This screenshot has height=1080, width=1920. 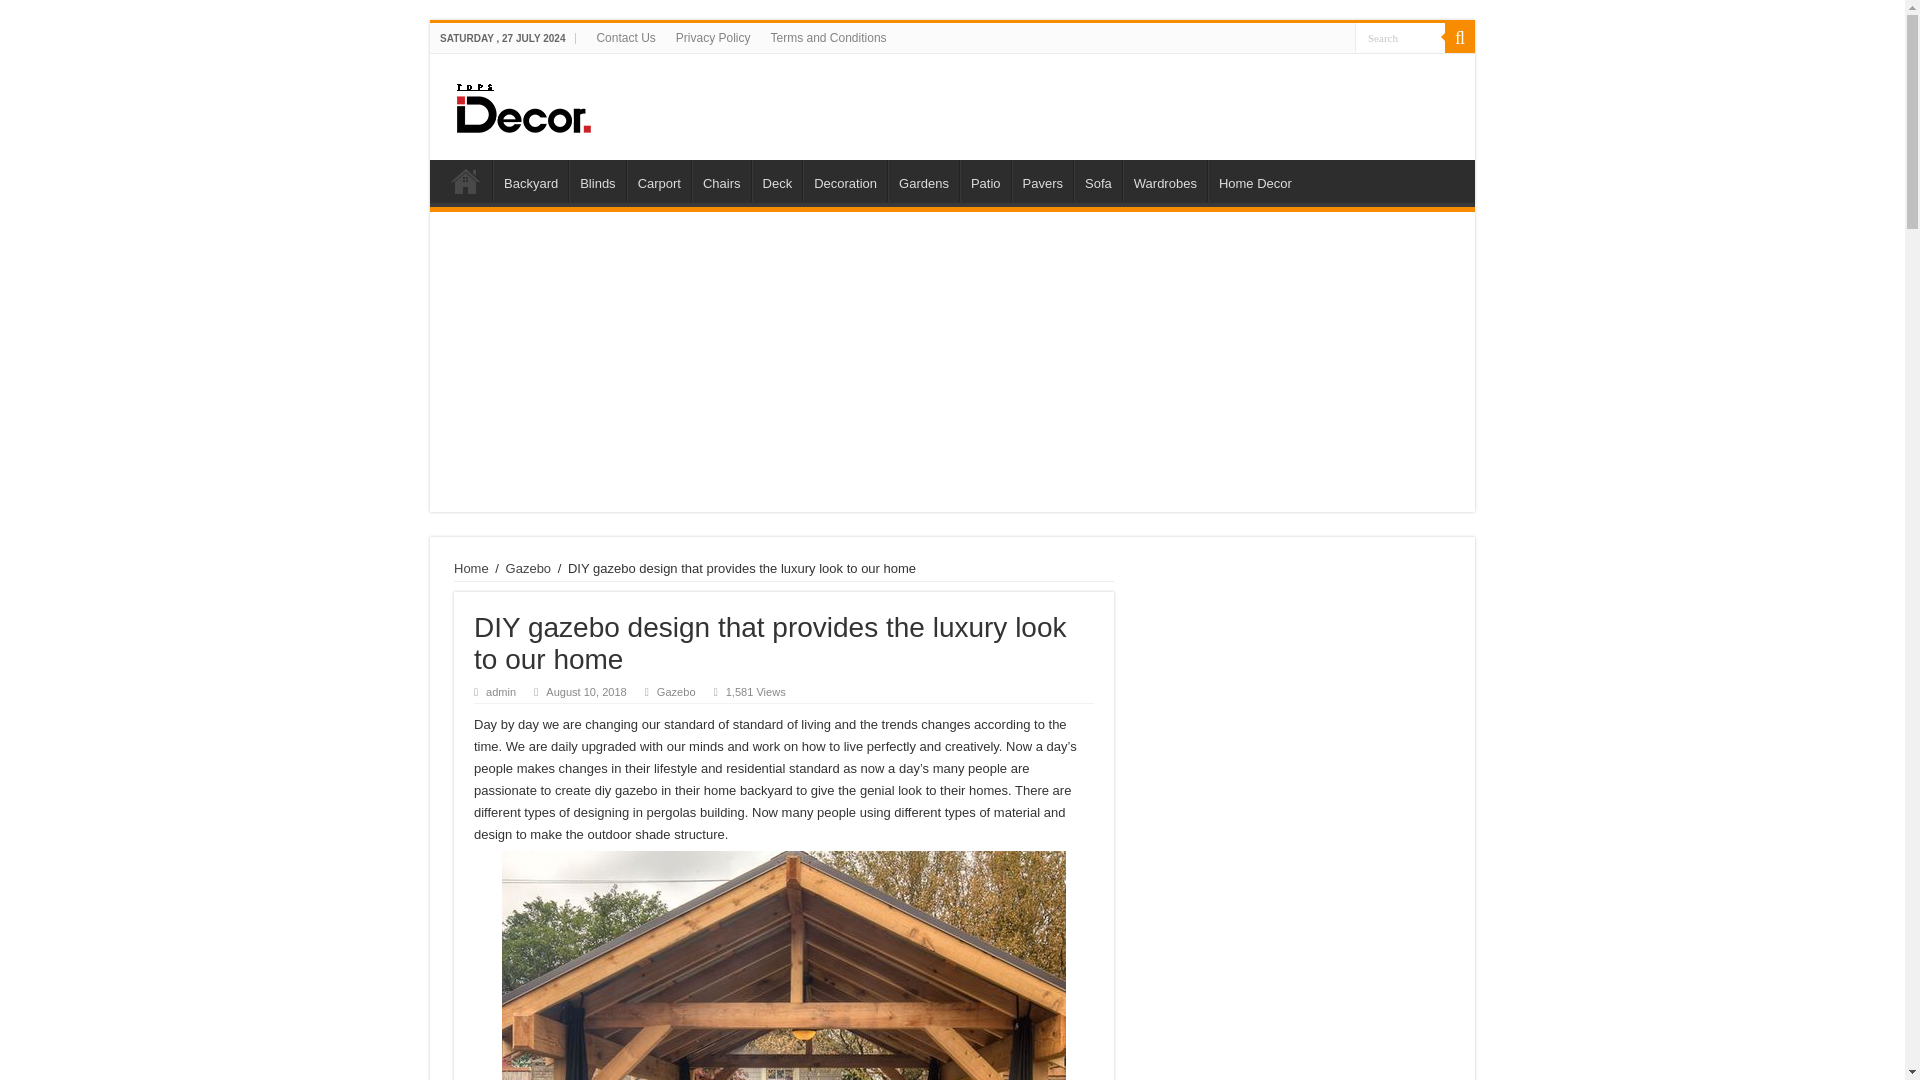 I want to click on Gazebo, so click(x=676, y=691).